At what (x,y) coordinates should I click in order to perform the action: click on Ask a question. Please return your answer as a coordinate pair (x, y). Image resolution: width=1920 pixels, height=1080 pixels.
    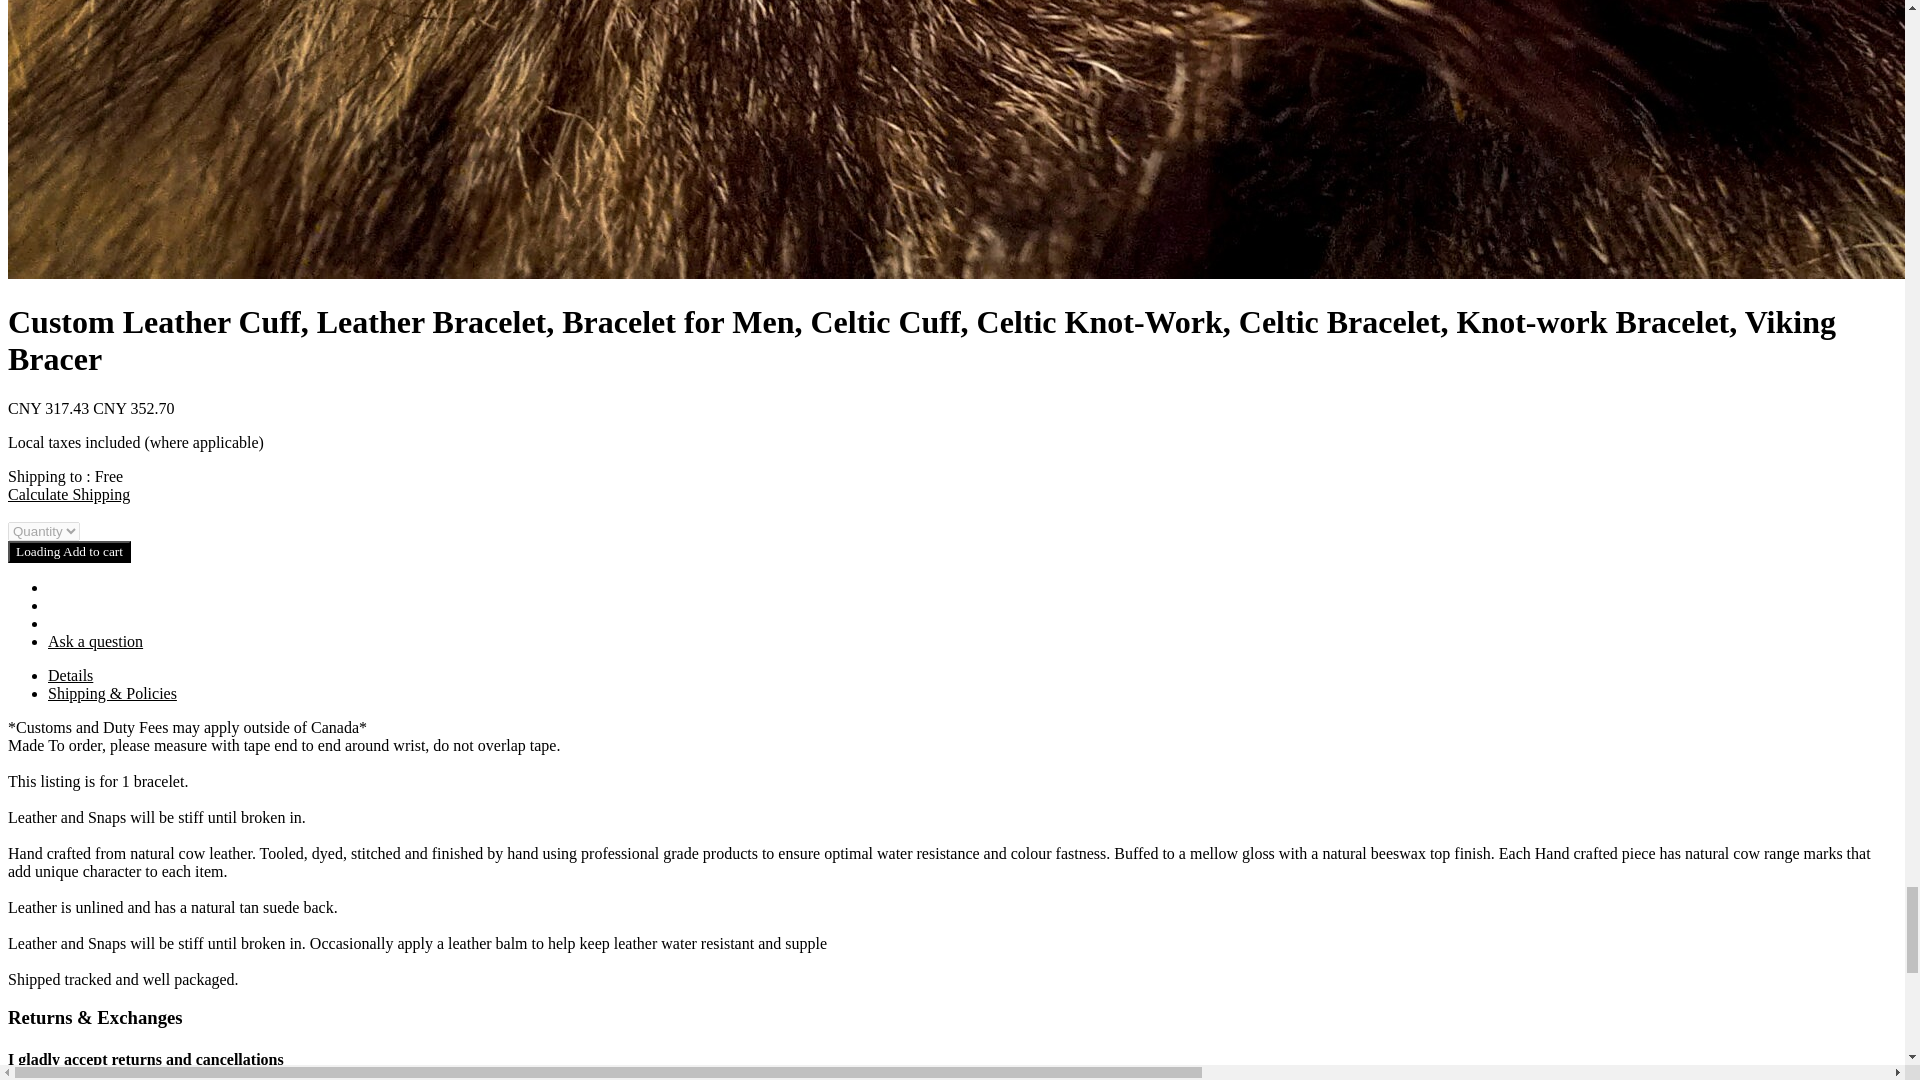
    Looking at the image, I should click on (95, 641).